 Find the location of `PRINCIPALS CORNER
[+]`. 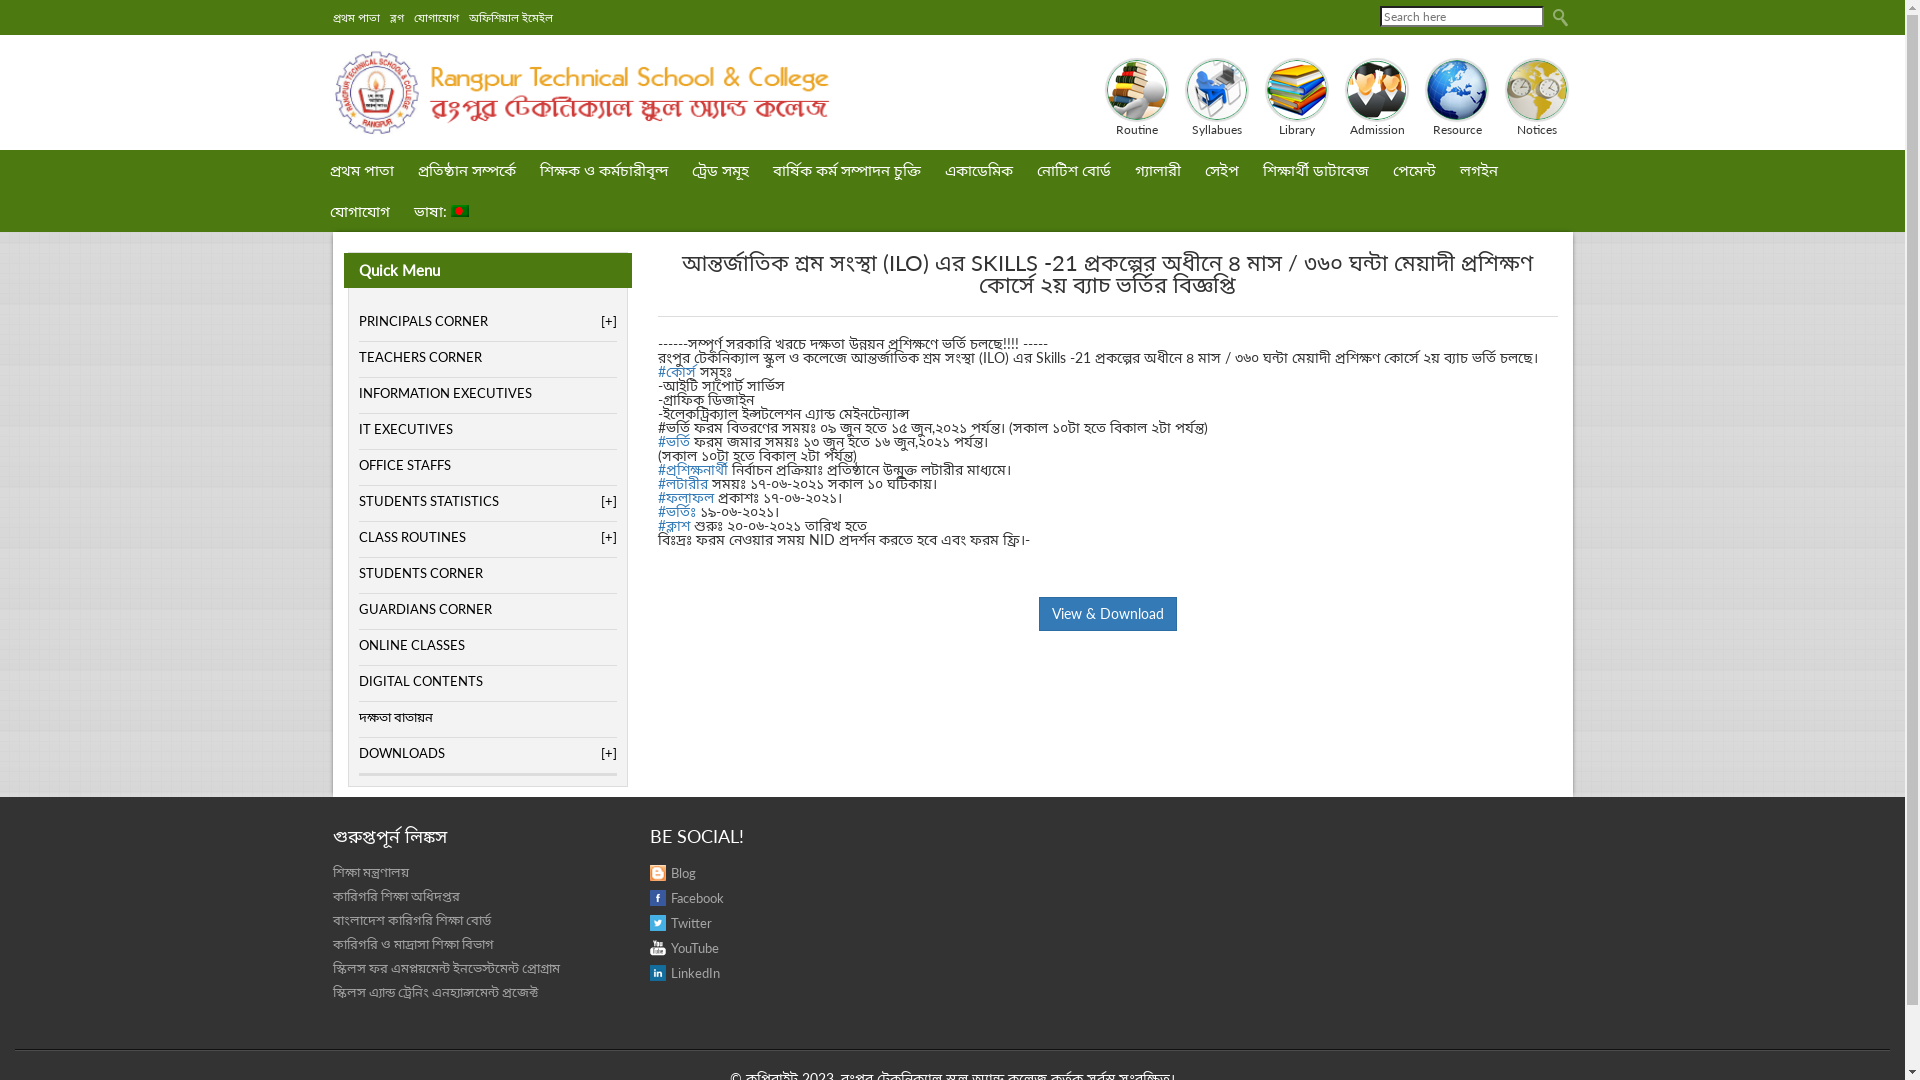

PRINCIPALS CORNER
[+] is located at coordinates (487, 321).